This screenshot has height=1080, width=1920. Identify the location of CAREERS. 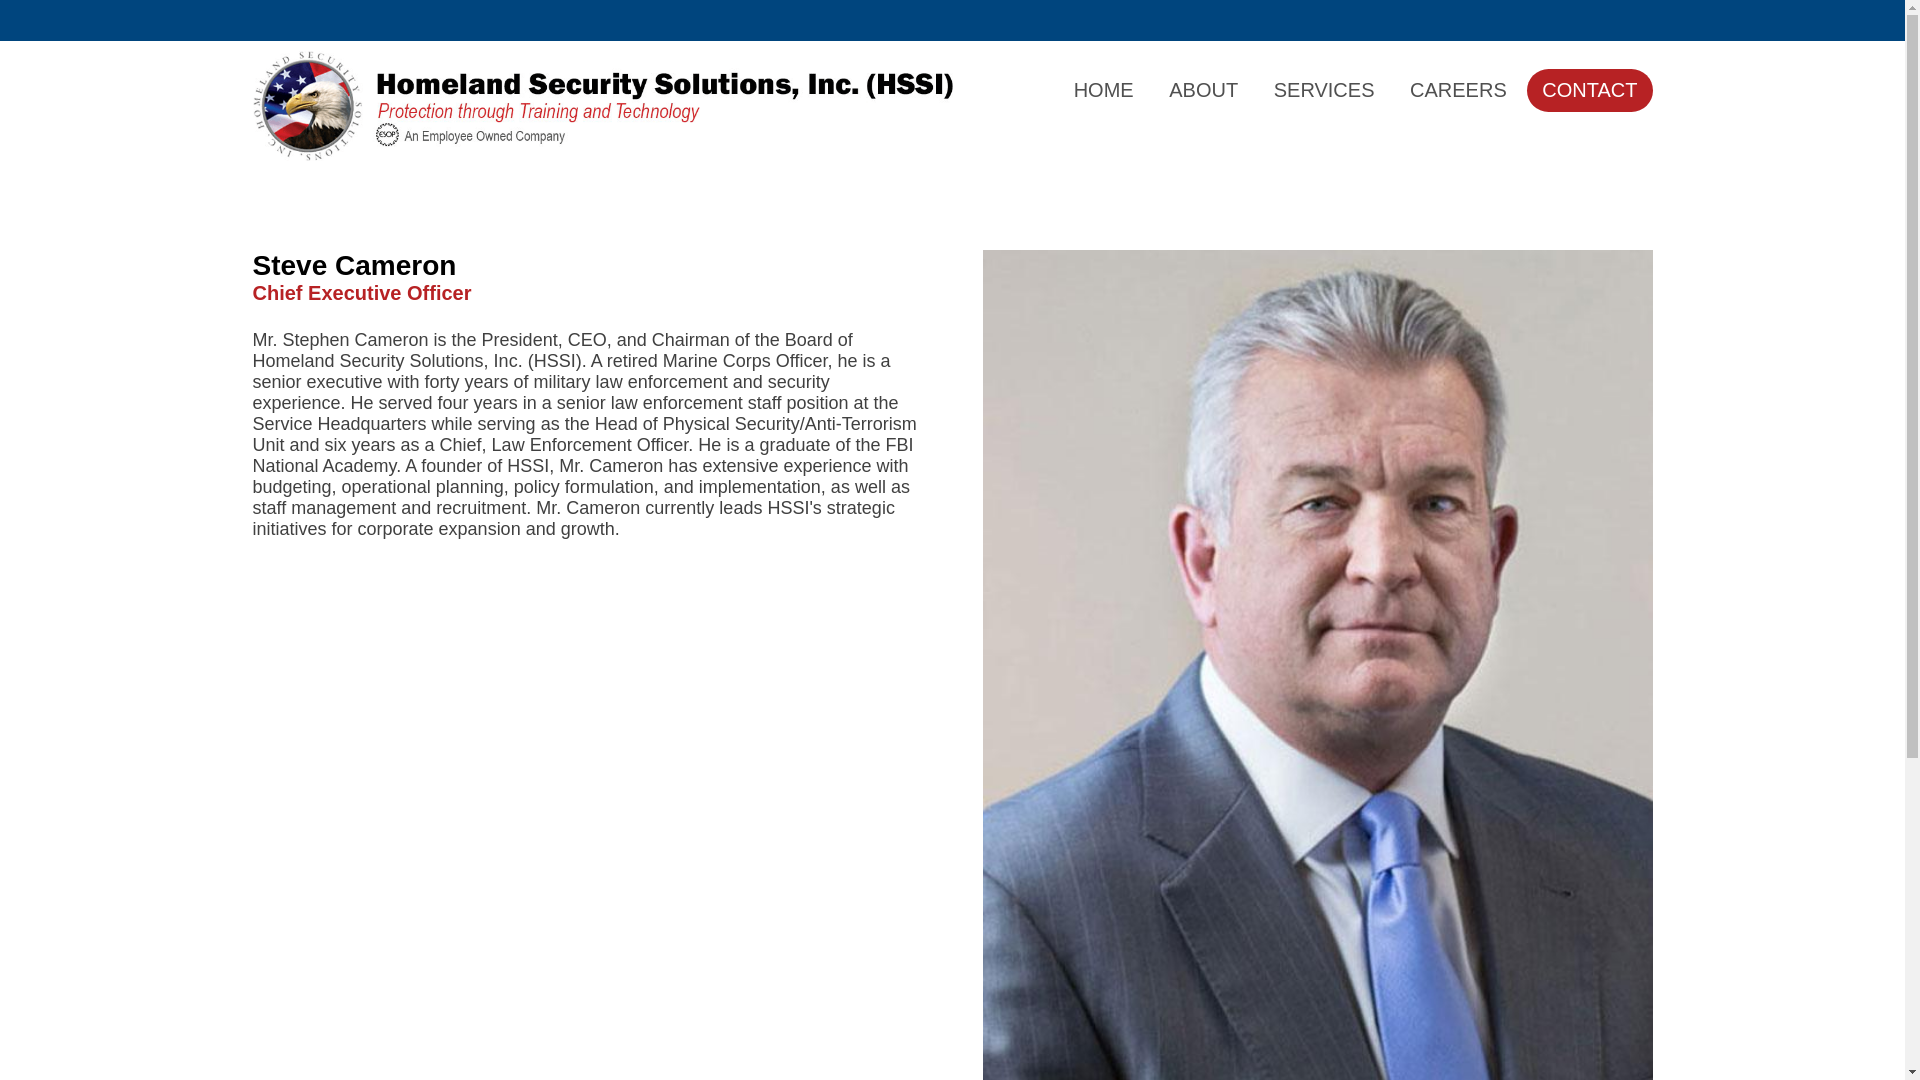
(1458, 90).